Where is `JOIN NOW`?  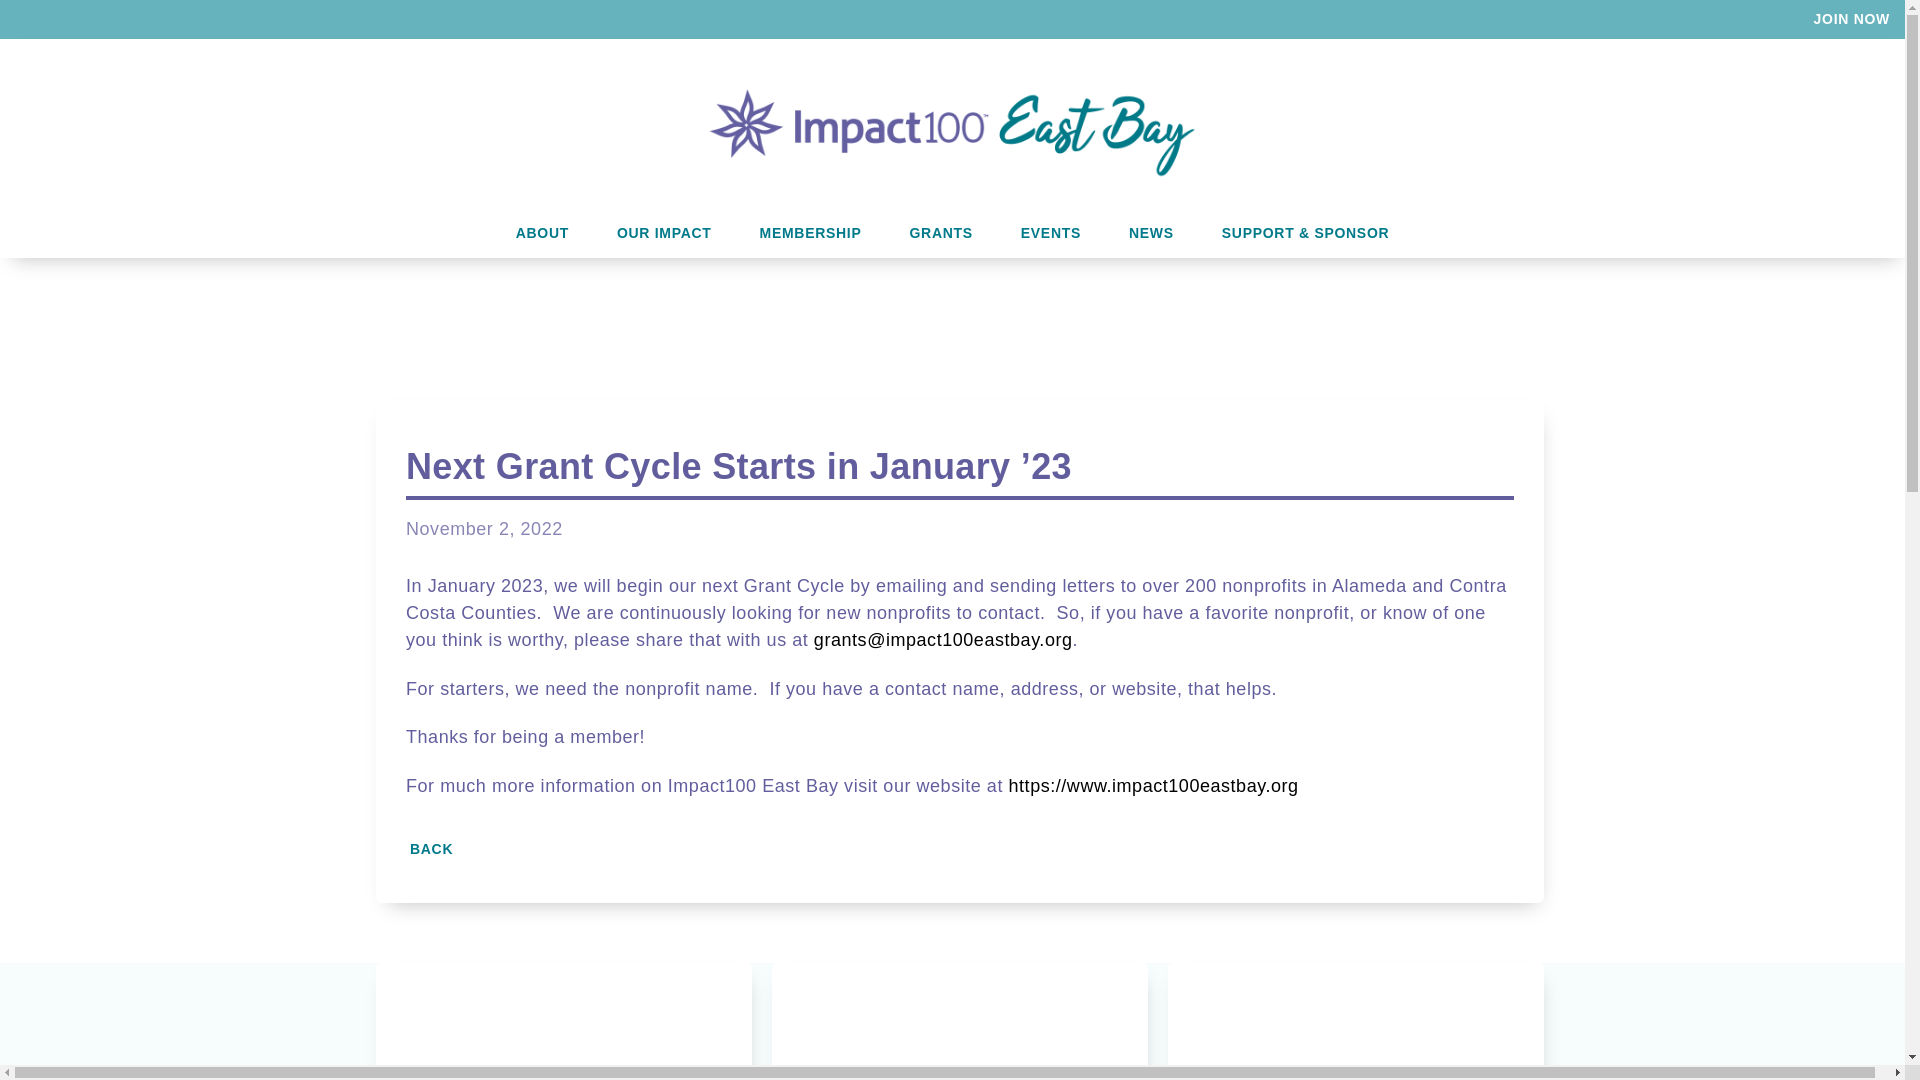 JOIN NOW is located at coordinates (1852, 19).